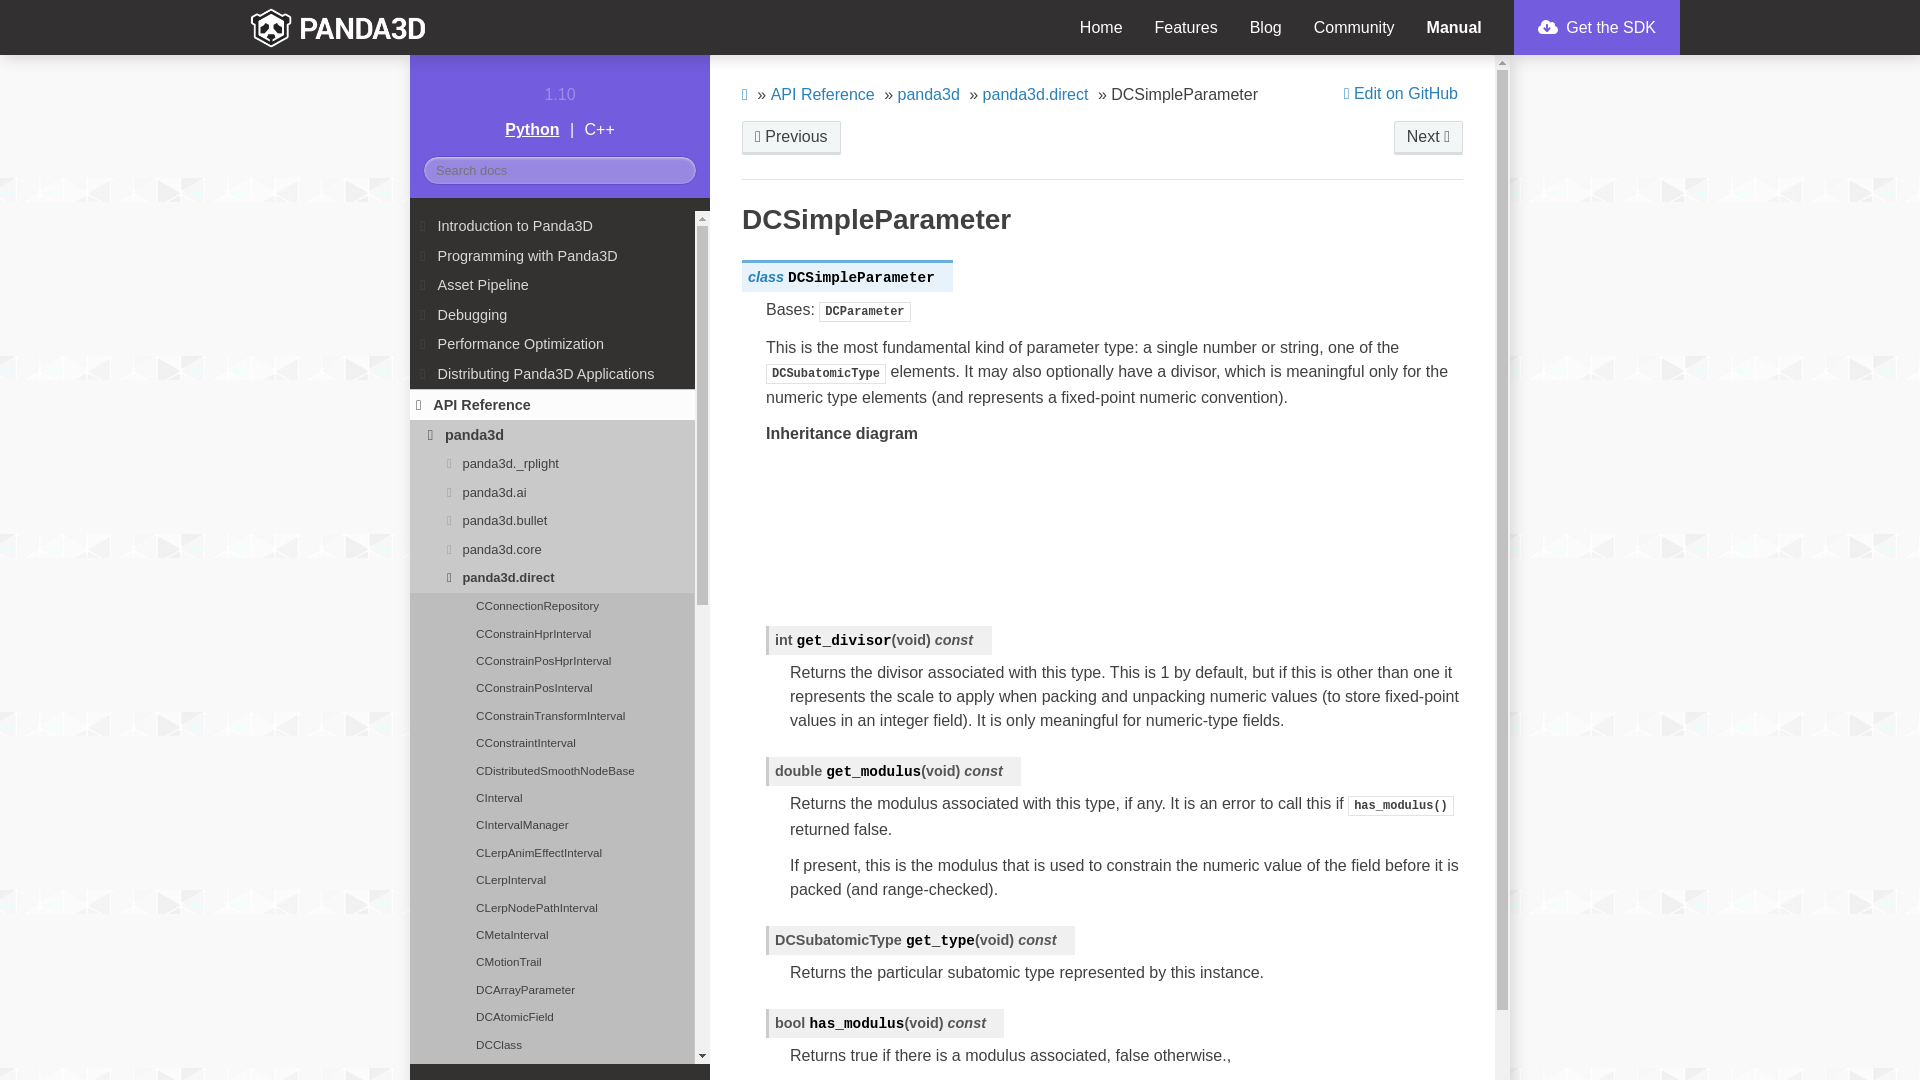  I want to click on Python, so click(532, 129).